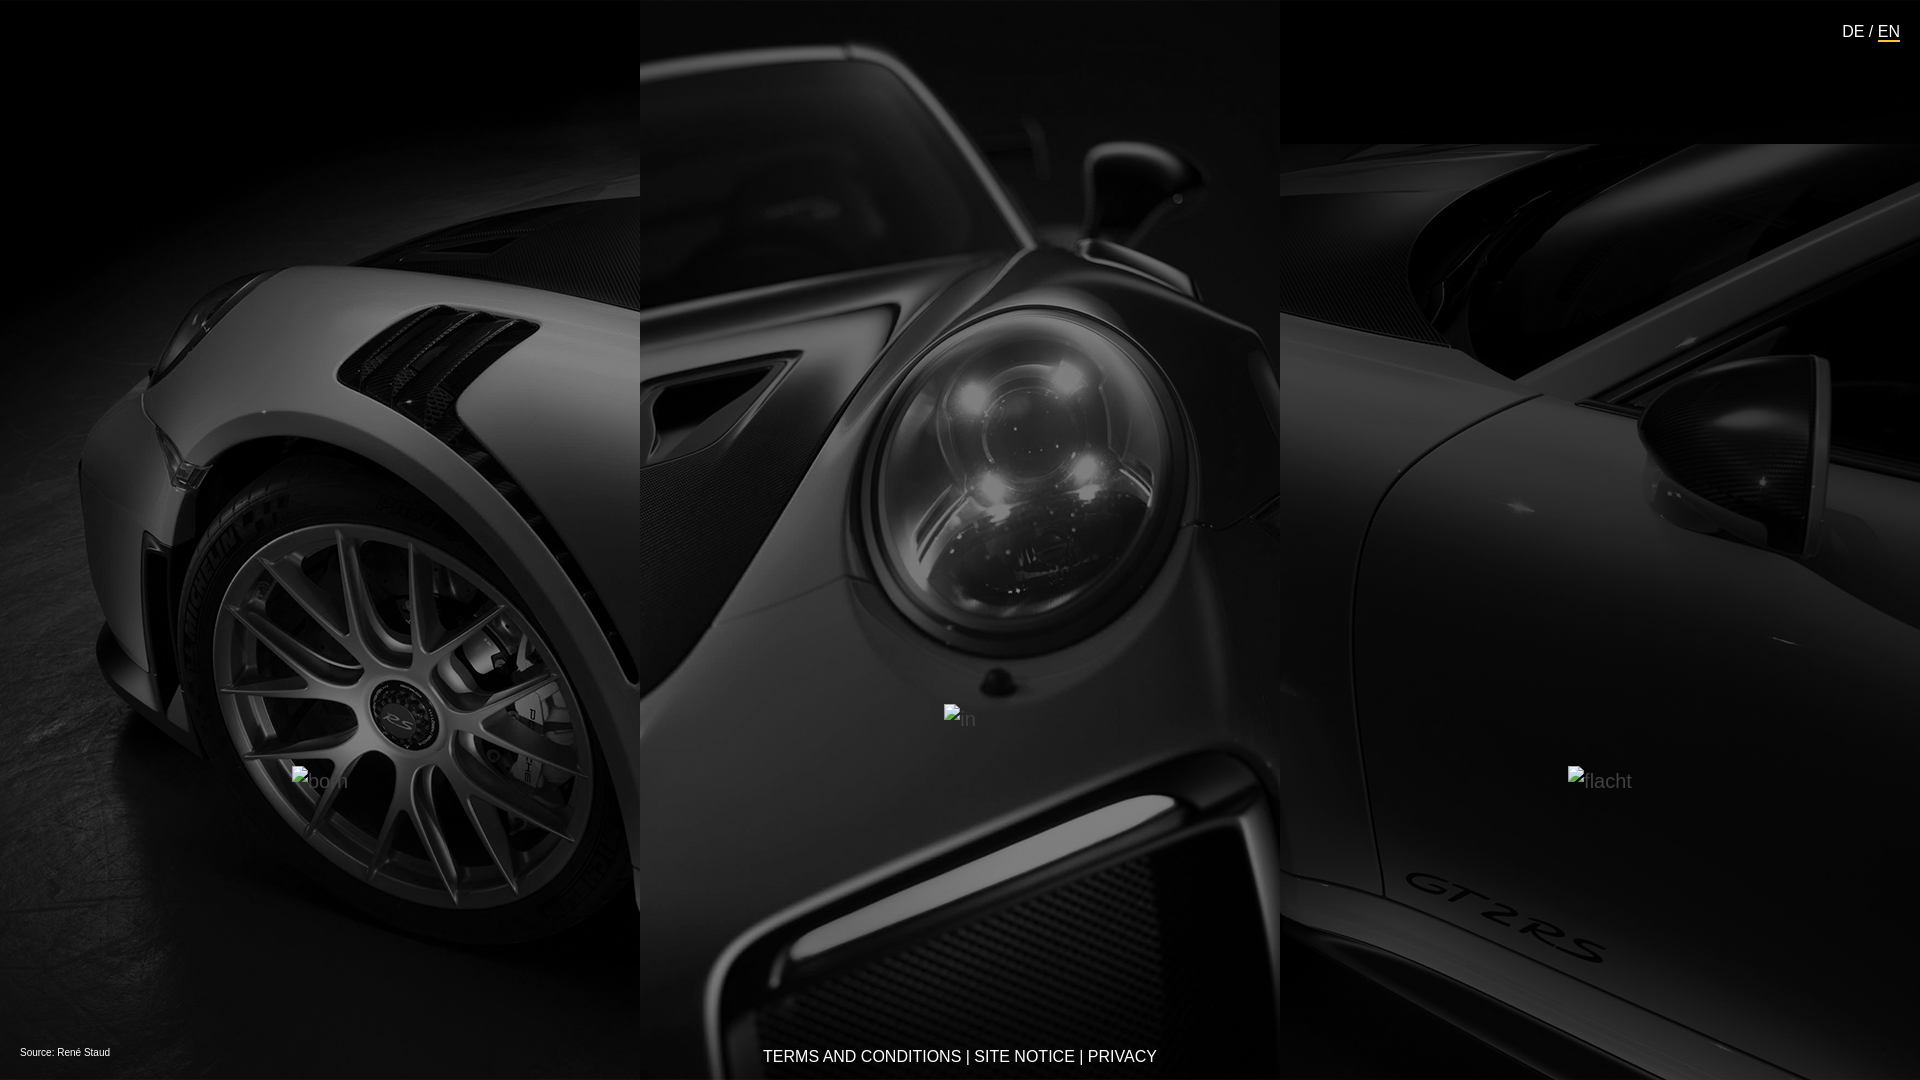  I want to click on EN, so click(1888, 30).